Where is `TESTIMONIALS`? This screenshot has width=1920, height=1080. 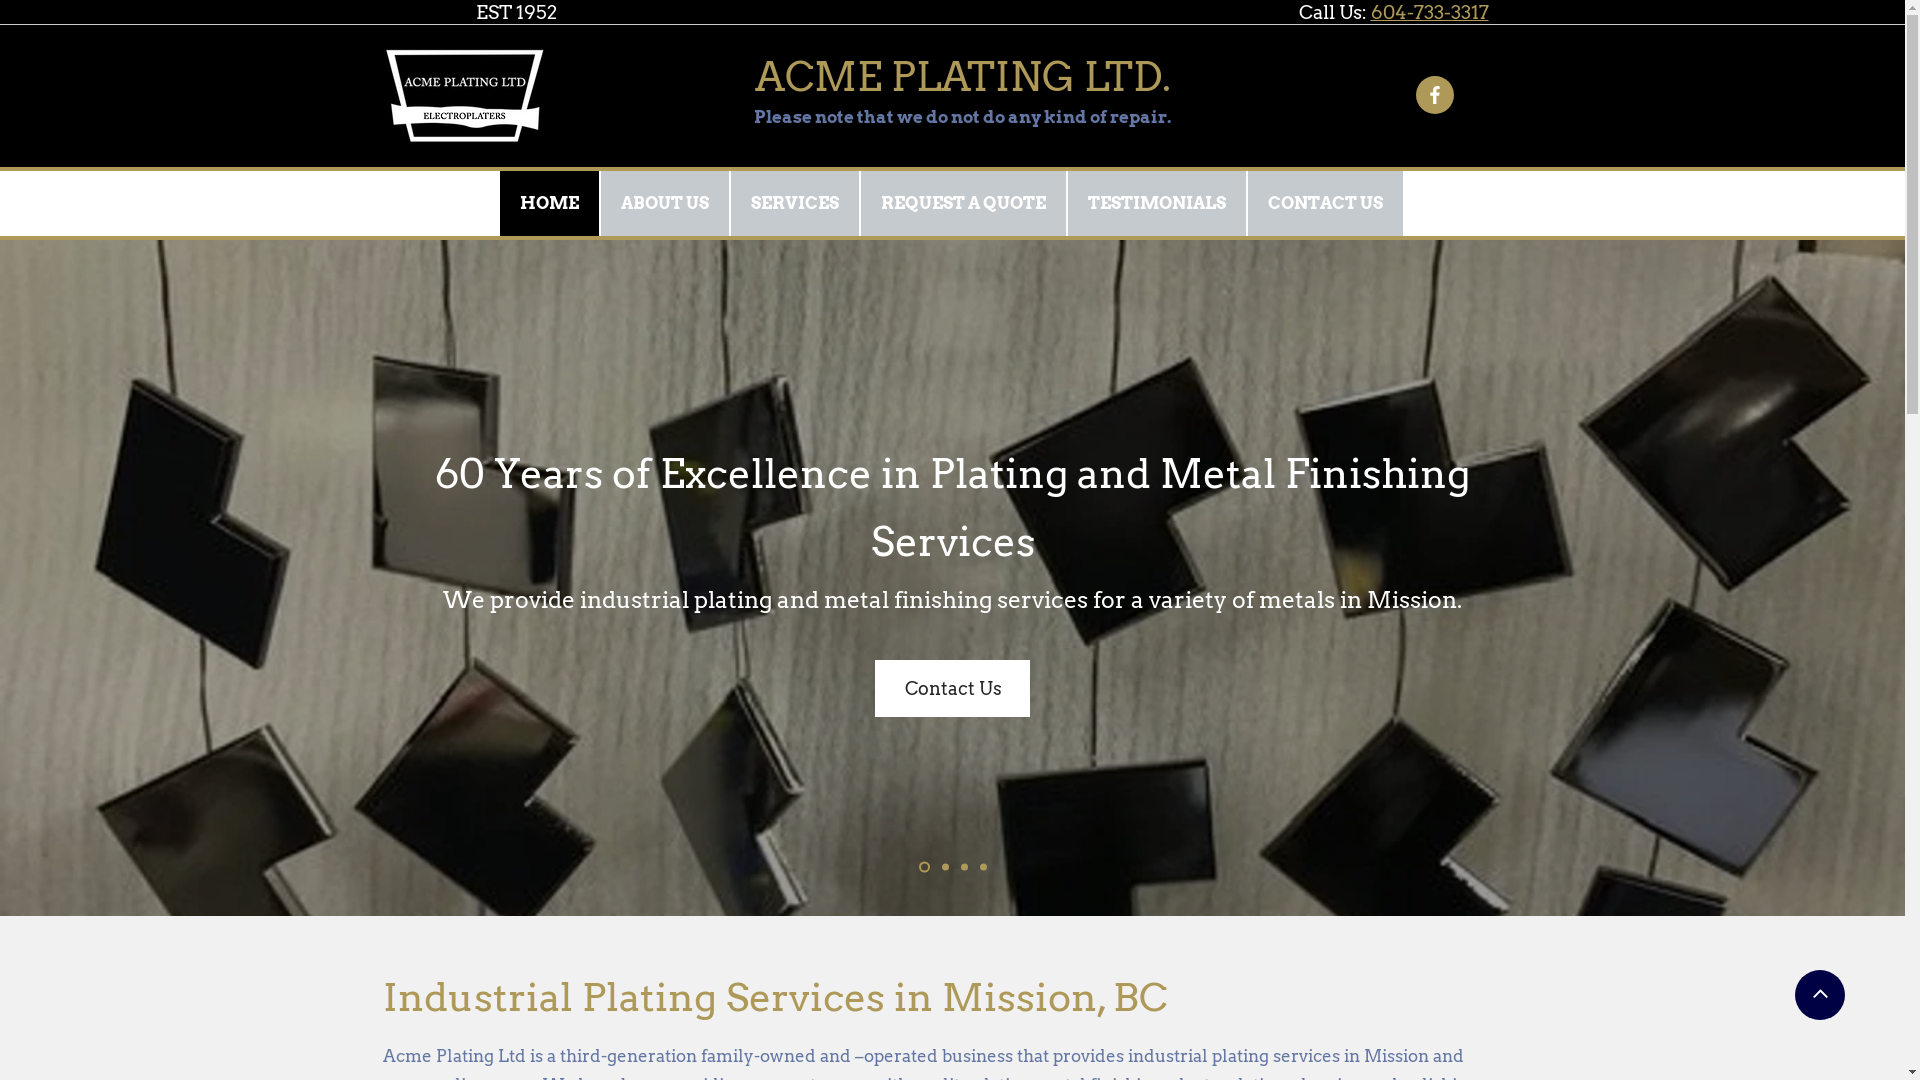 TESTIMONIALS is located at coordinates (1158, 204).